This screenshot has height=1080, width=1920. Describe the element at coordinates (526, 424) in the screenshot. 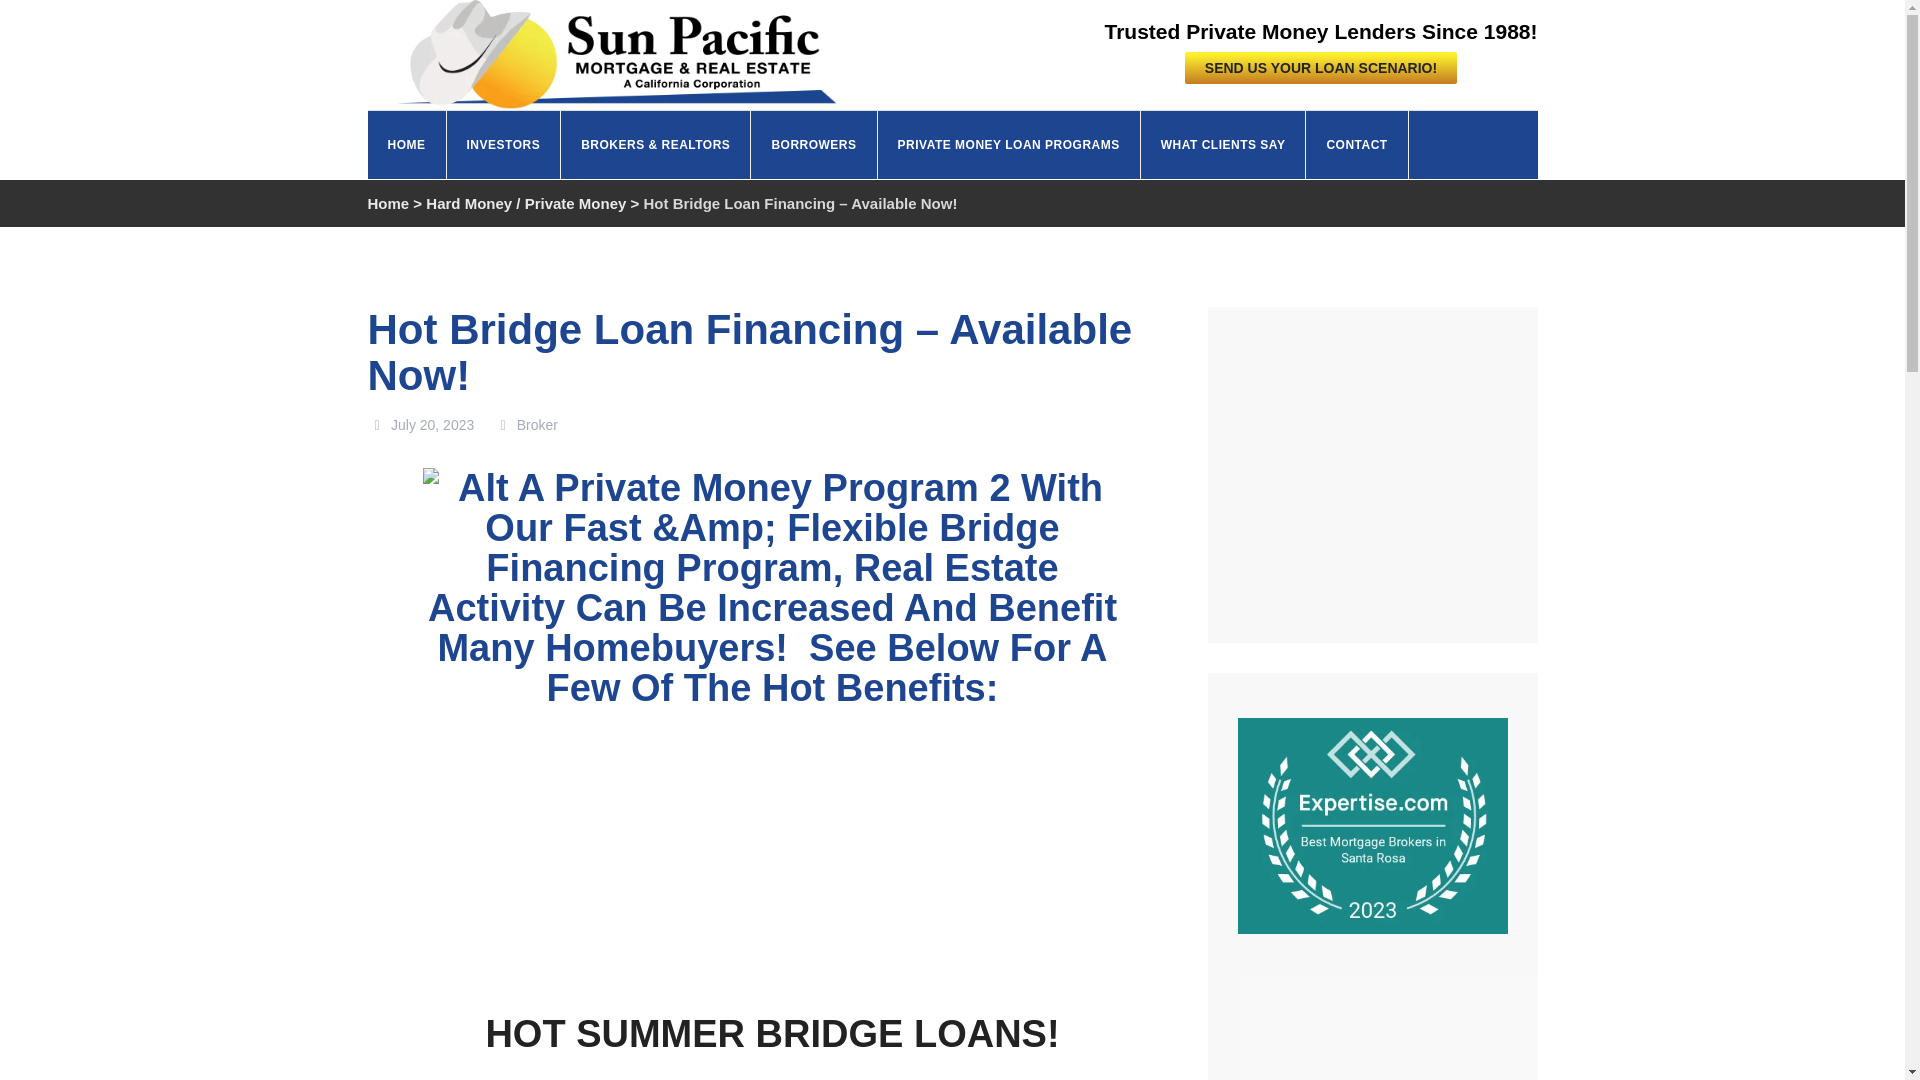

I see `Broker` at that location.